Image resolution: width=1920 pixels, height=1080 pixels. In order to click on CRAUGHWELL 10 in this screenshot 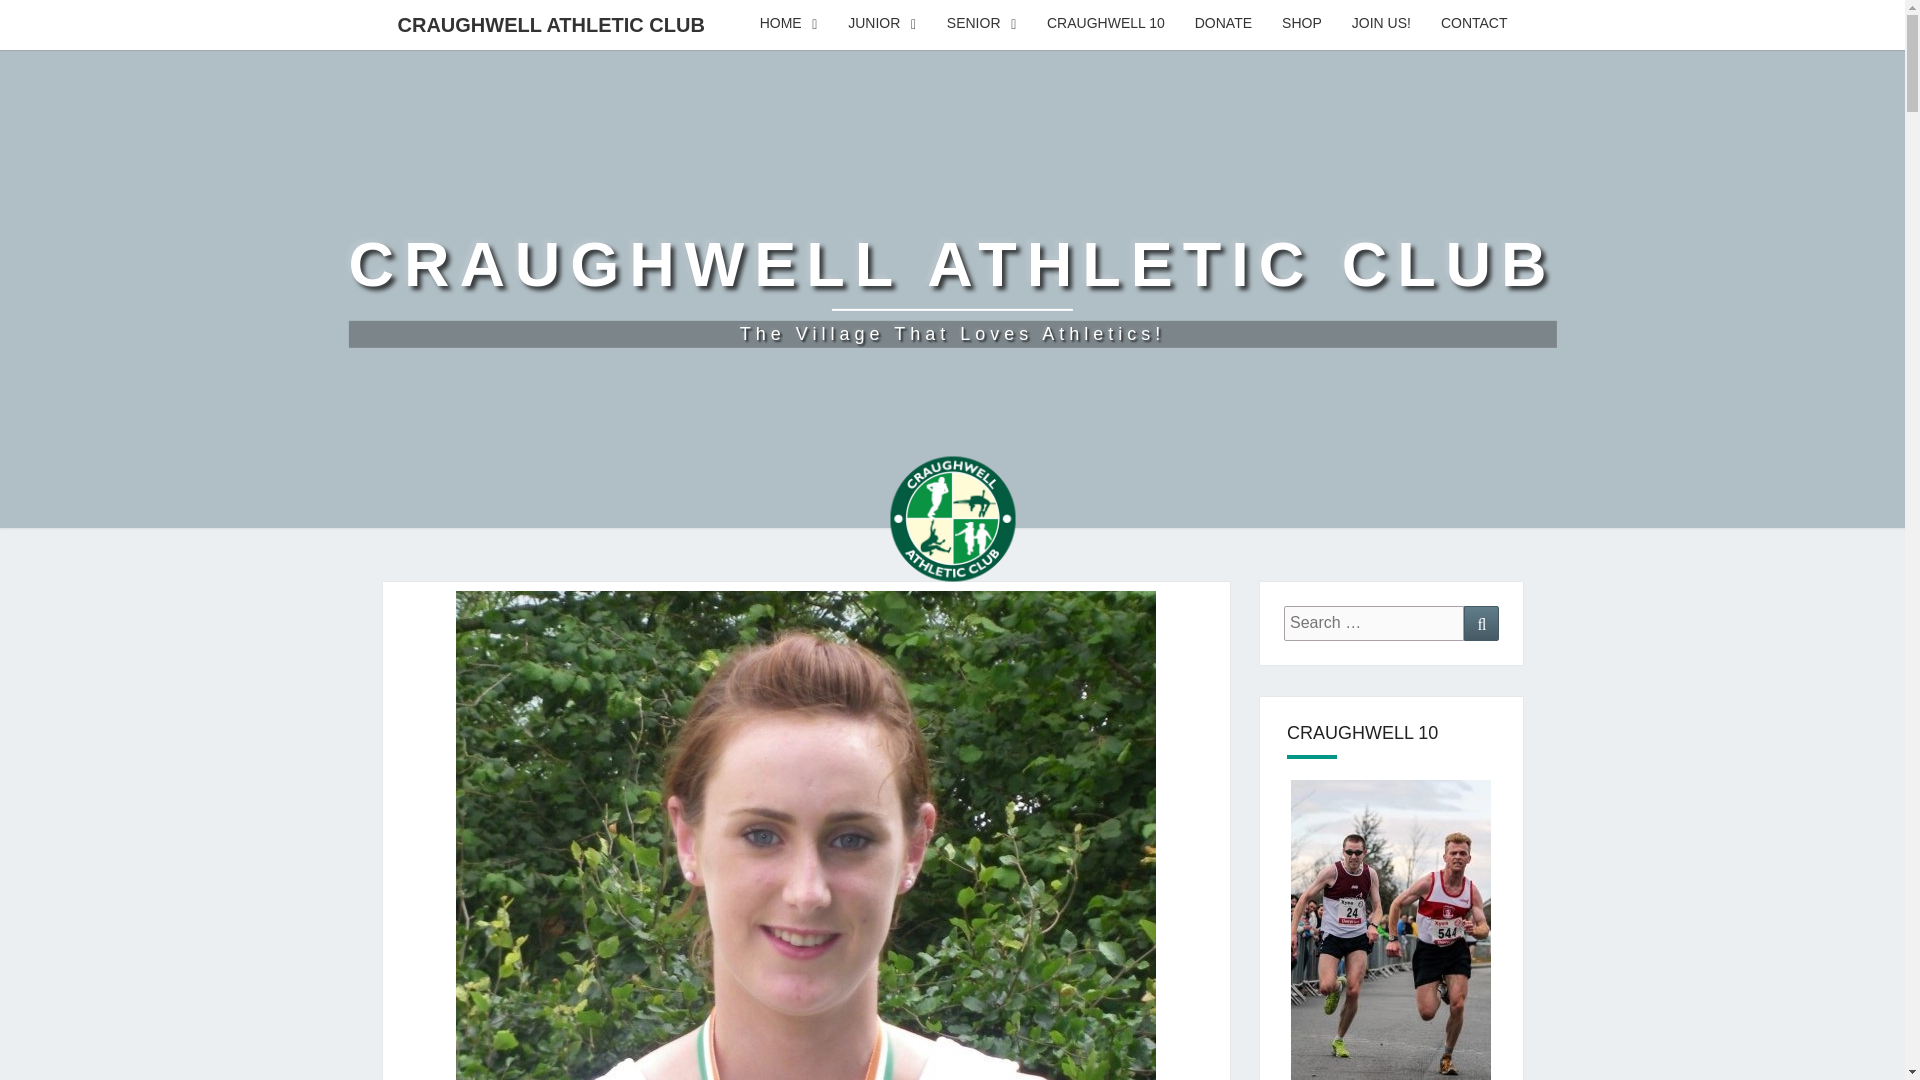, I will do `click(1106, 24)`.